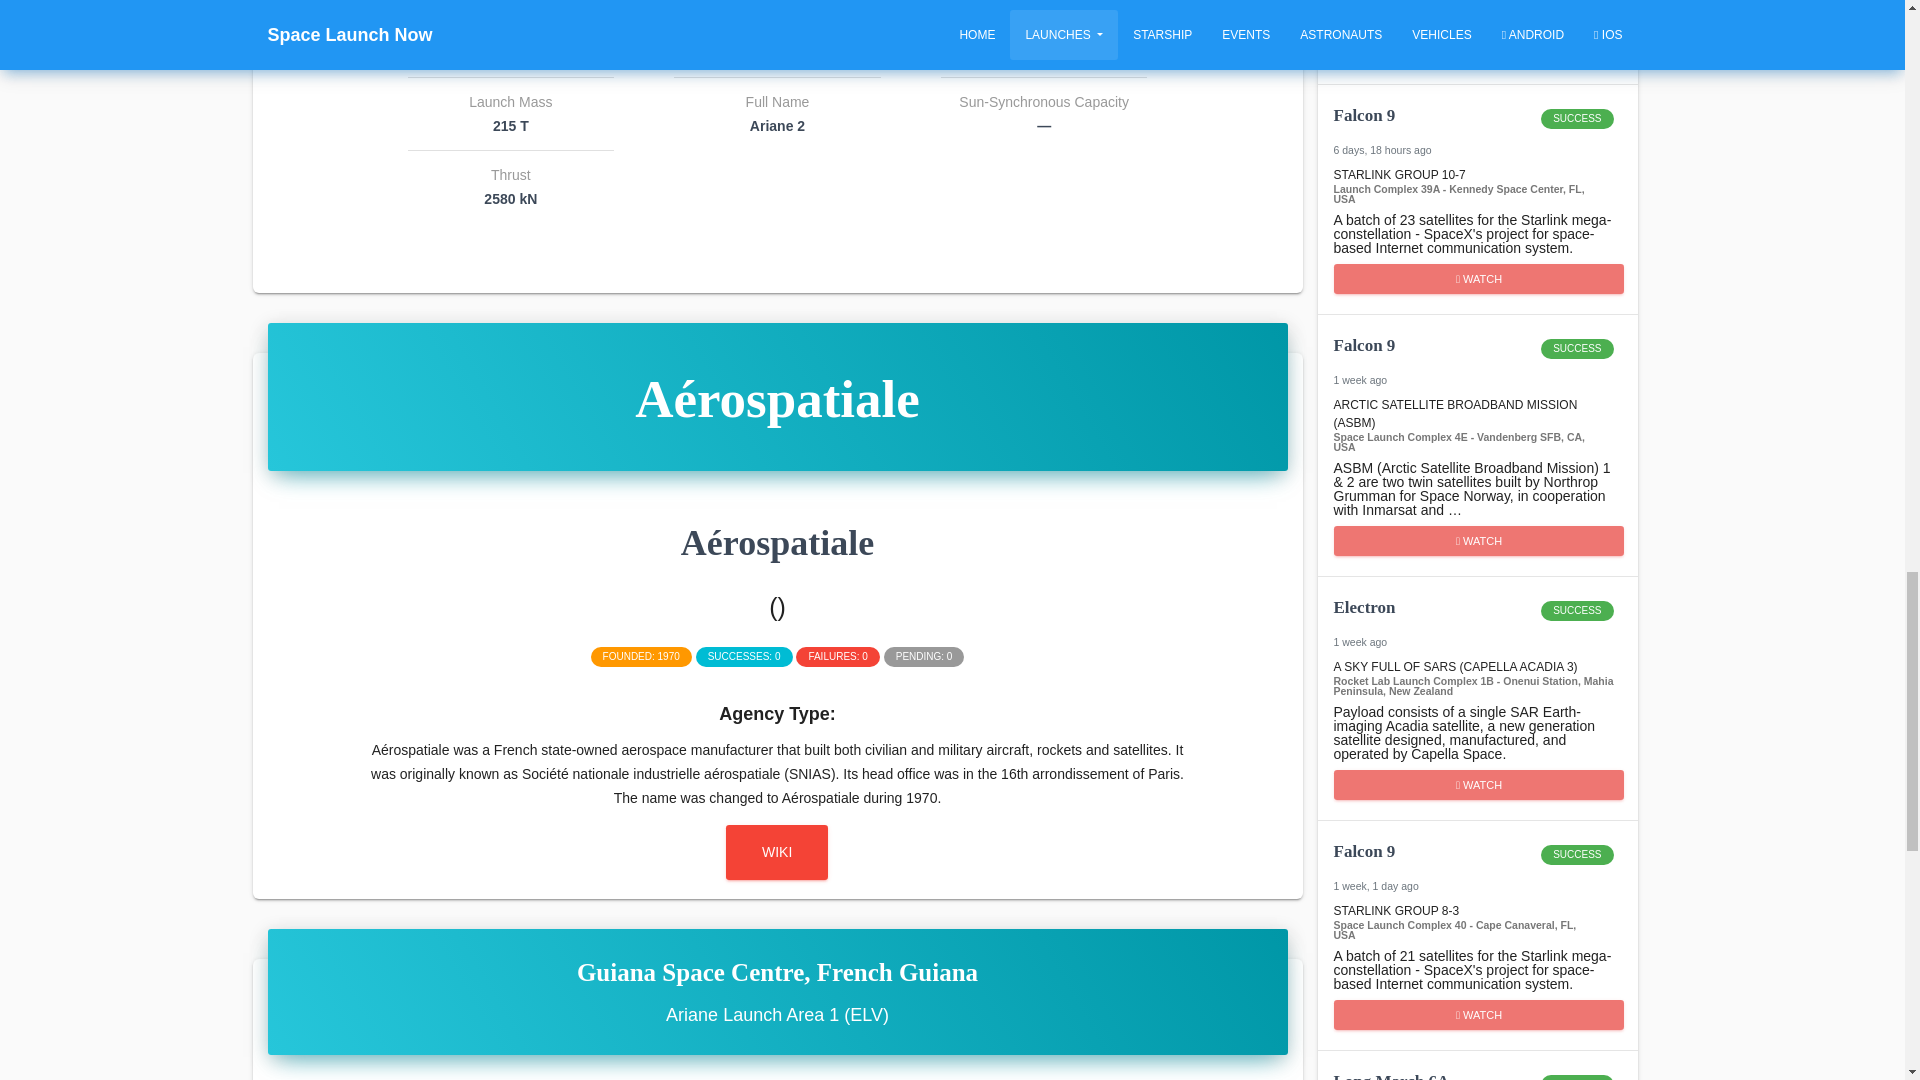 The image size is (1920, 1080). What do you see at coordinates (1479, 785) in the screenshot?
I see `WATCH` at bounding box center [1479, 785].